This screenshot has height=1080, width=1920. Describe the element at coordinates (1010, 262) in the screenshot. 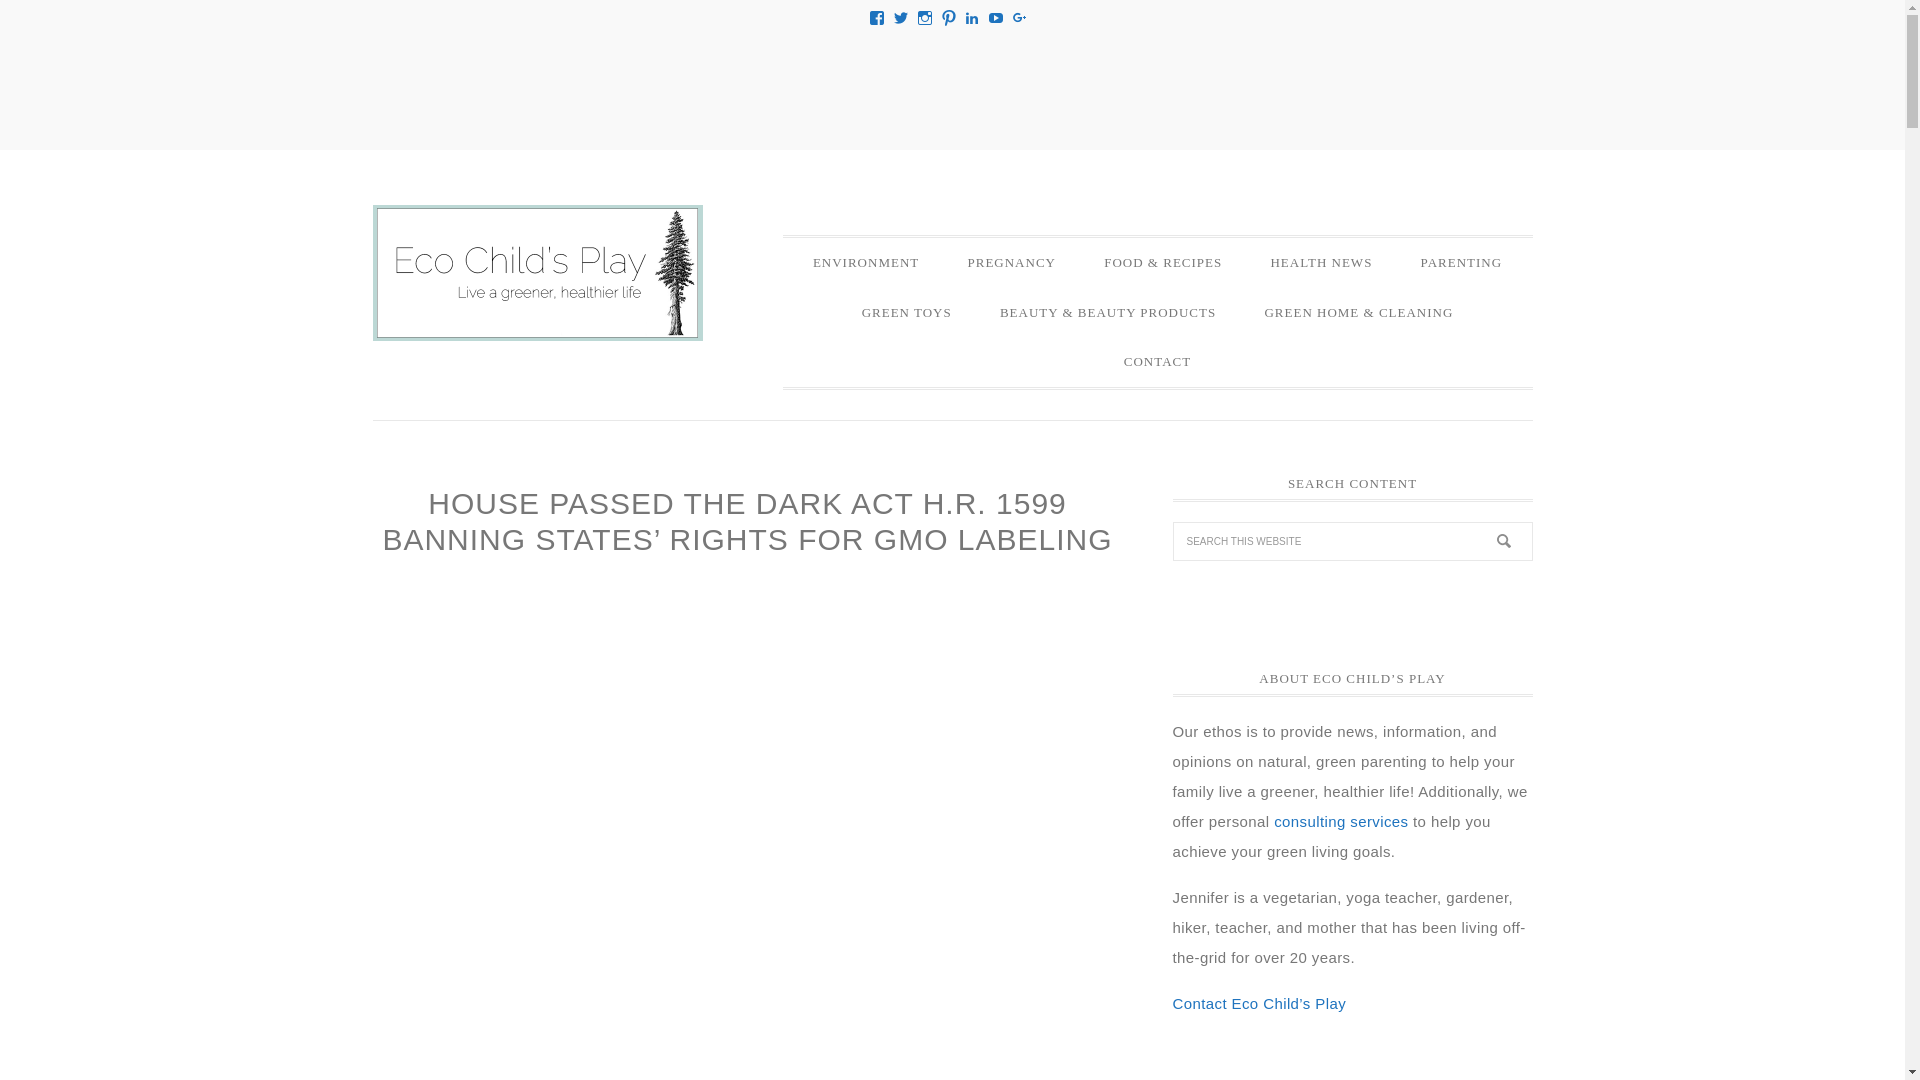

I see `PREGNANCY` at that location.